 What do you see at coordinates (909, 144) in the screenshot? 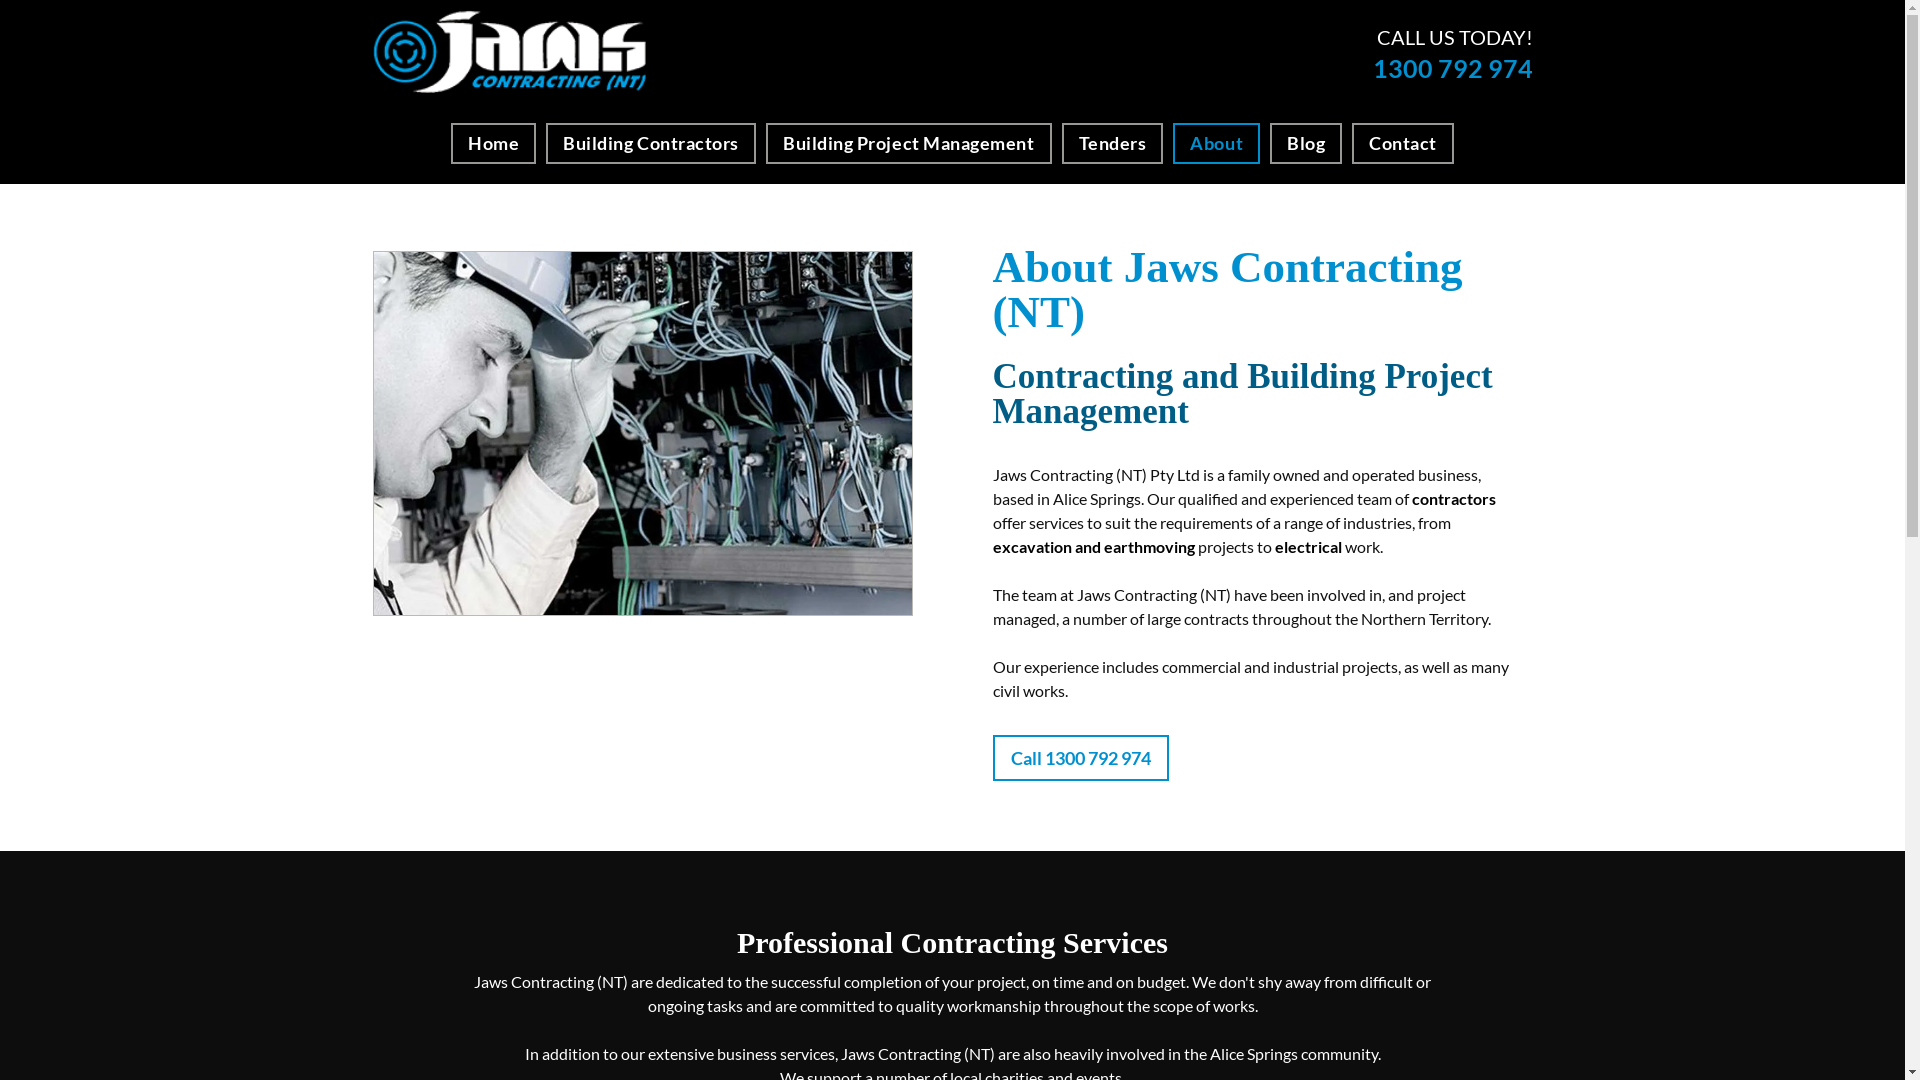
I see `Building Project Management` at bounding box center [909, 144].